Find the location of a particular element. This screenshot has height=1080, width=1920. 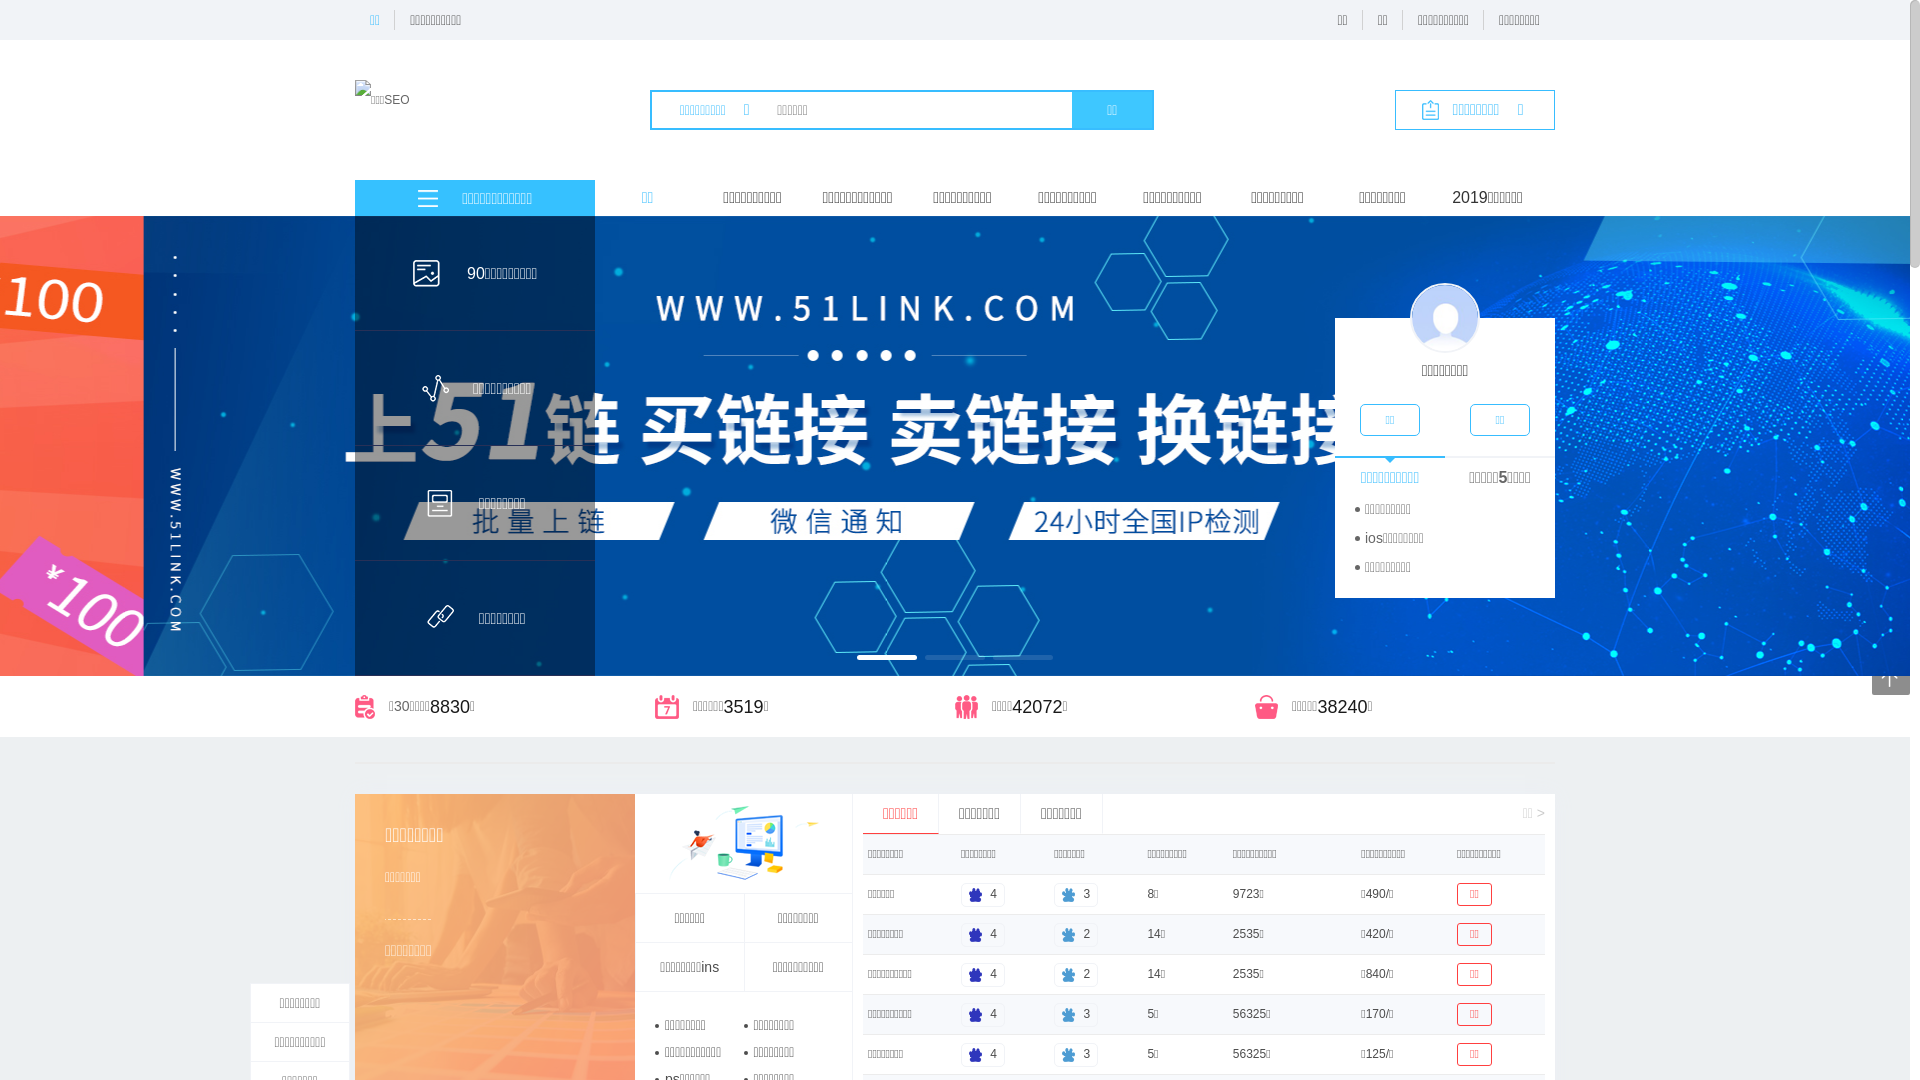

4 is located at coordinates (983, 1054).